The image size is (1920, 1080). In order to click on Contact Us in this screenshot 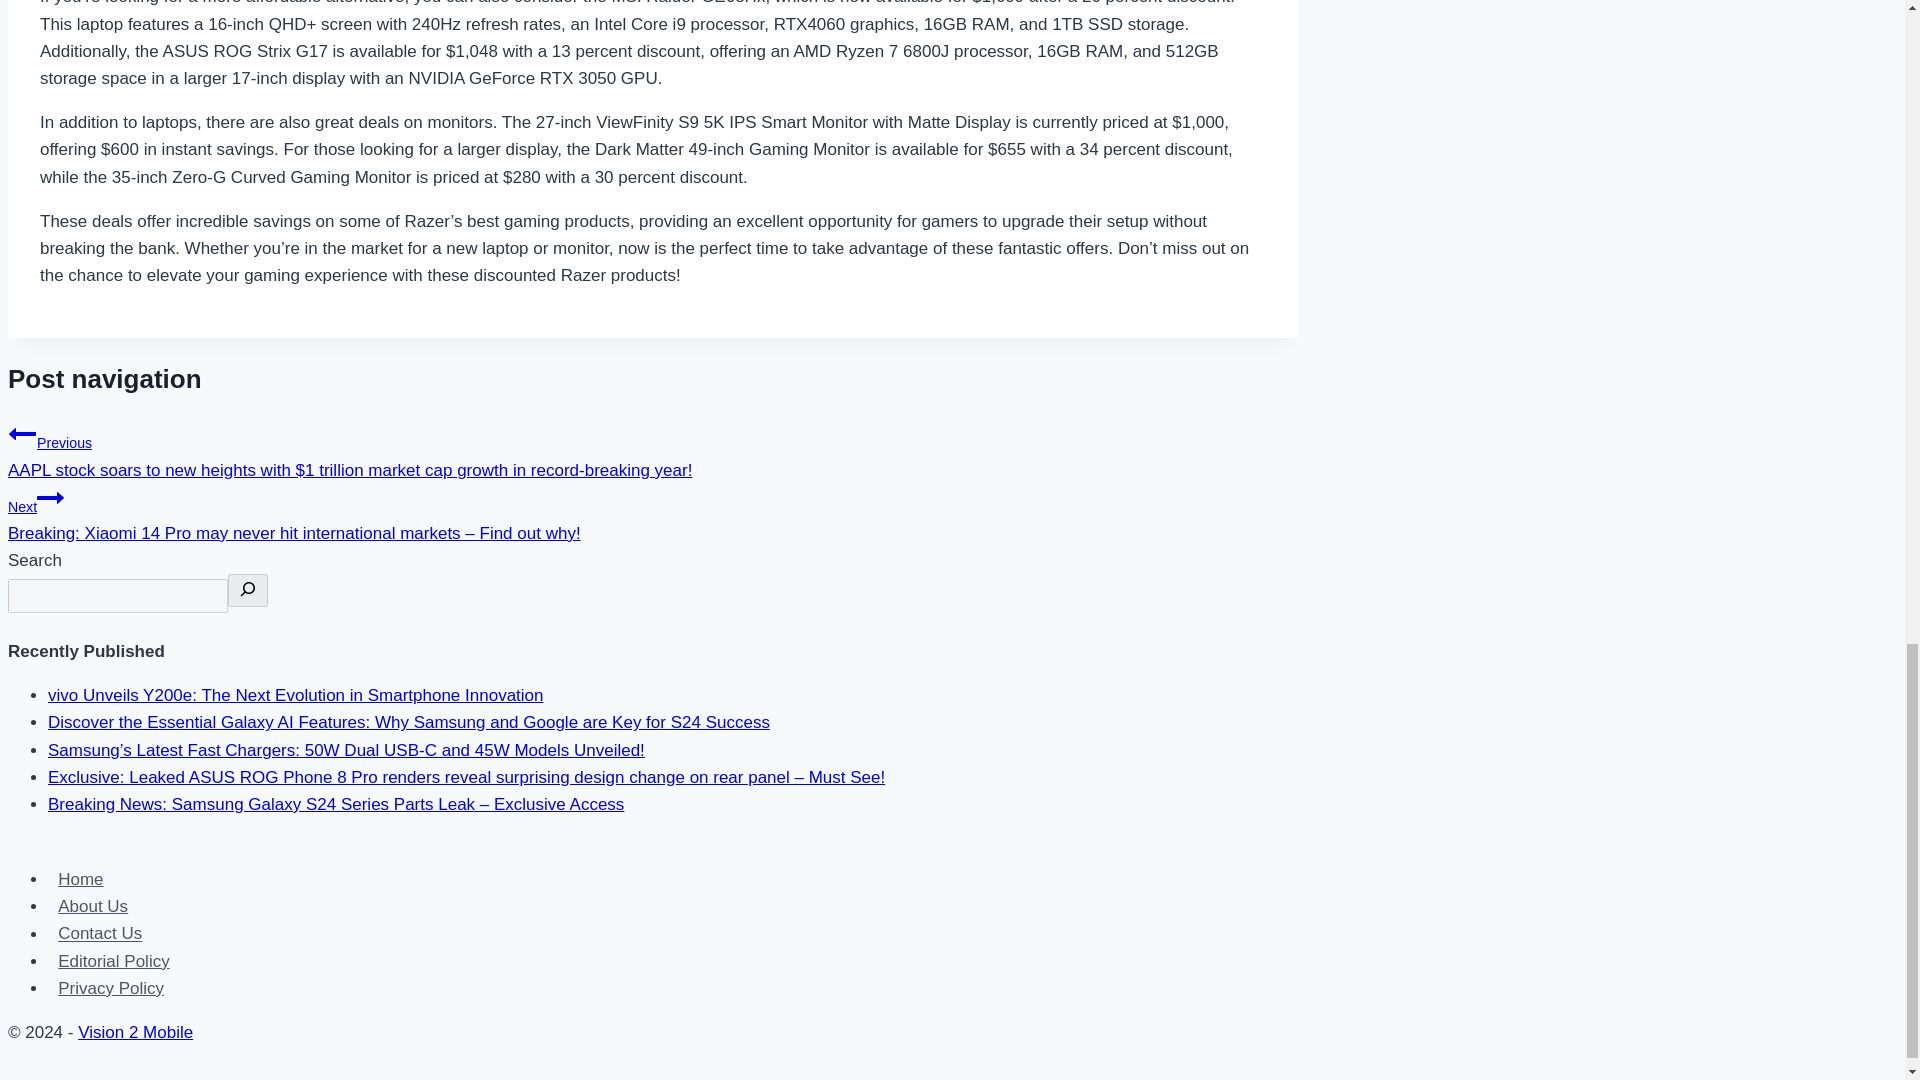, I will do `click(100, 934)`.